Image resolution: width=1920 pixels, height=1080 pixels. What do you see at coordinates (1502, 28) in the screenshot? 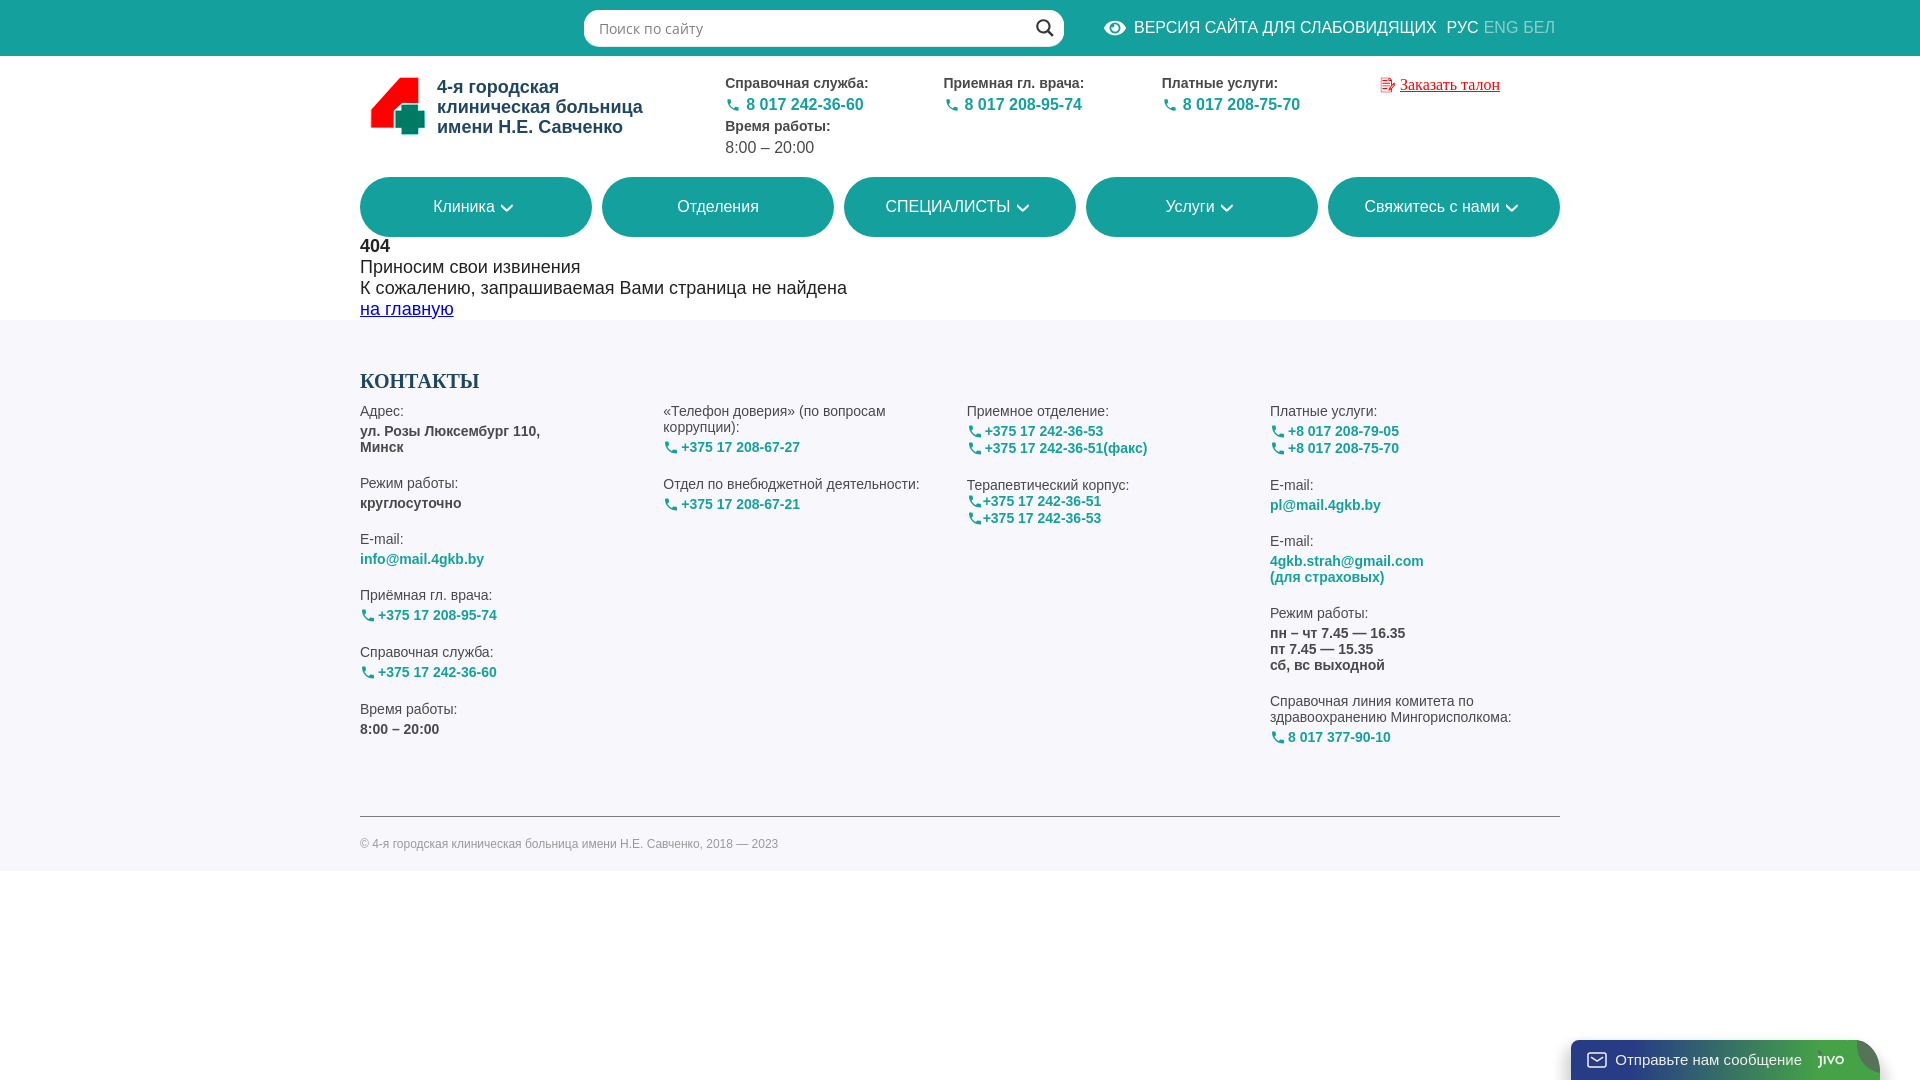
I see `ENG` at bounding box center [1502, 28].